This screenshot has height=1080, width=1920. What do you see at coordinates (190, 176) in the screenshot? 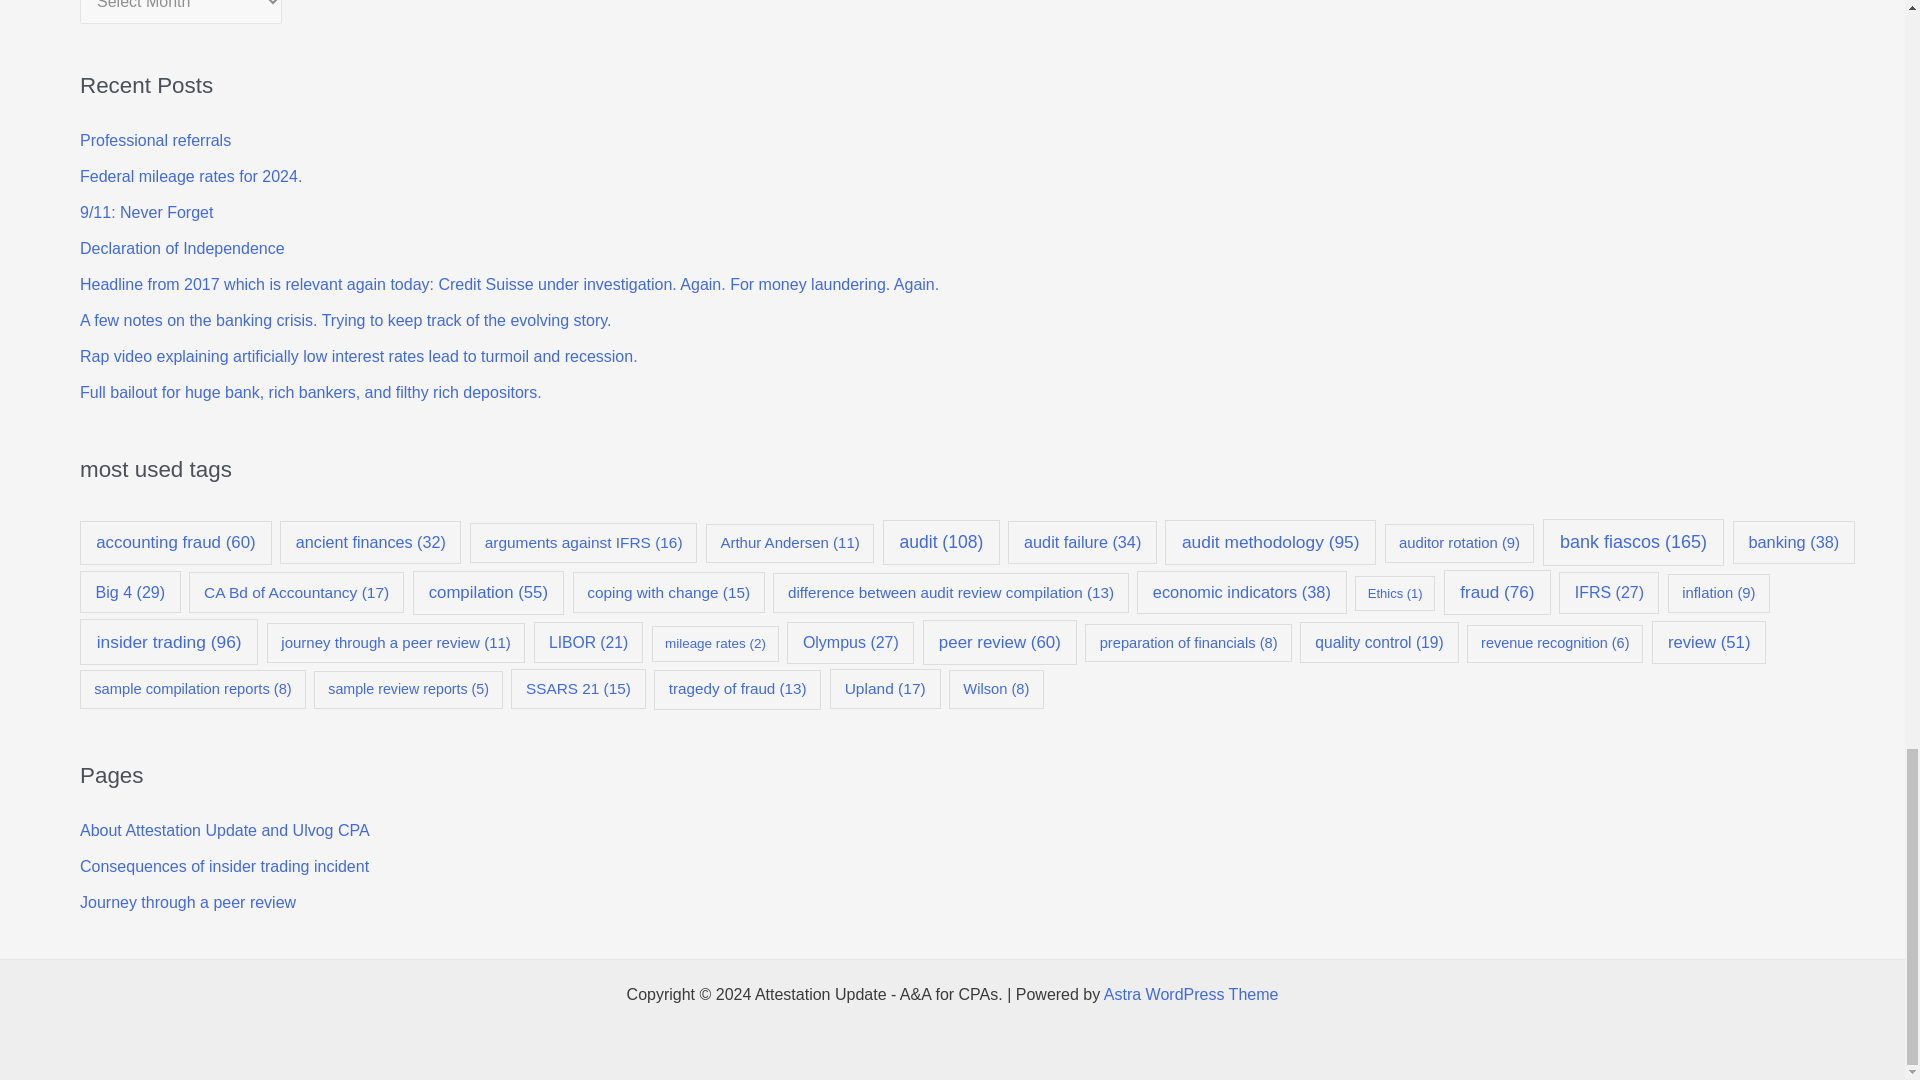
I see `Federal mileage rates for 2024.` at bounding box center [190, 176].